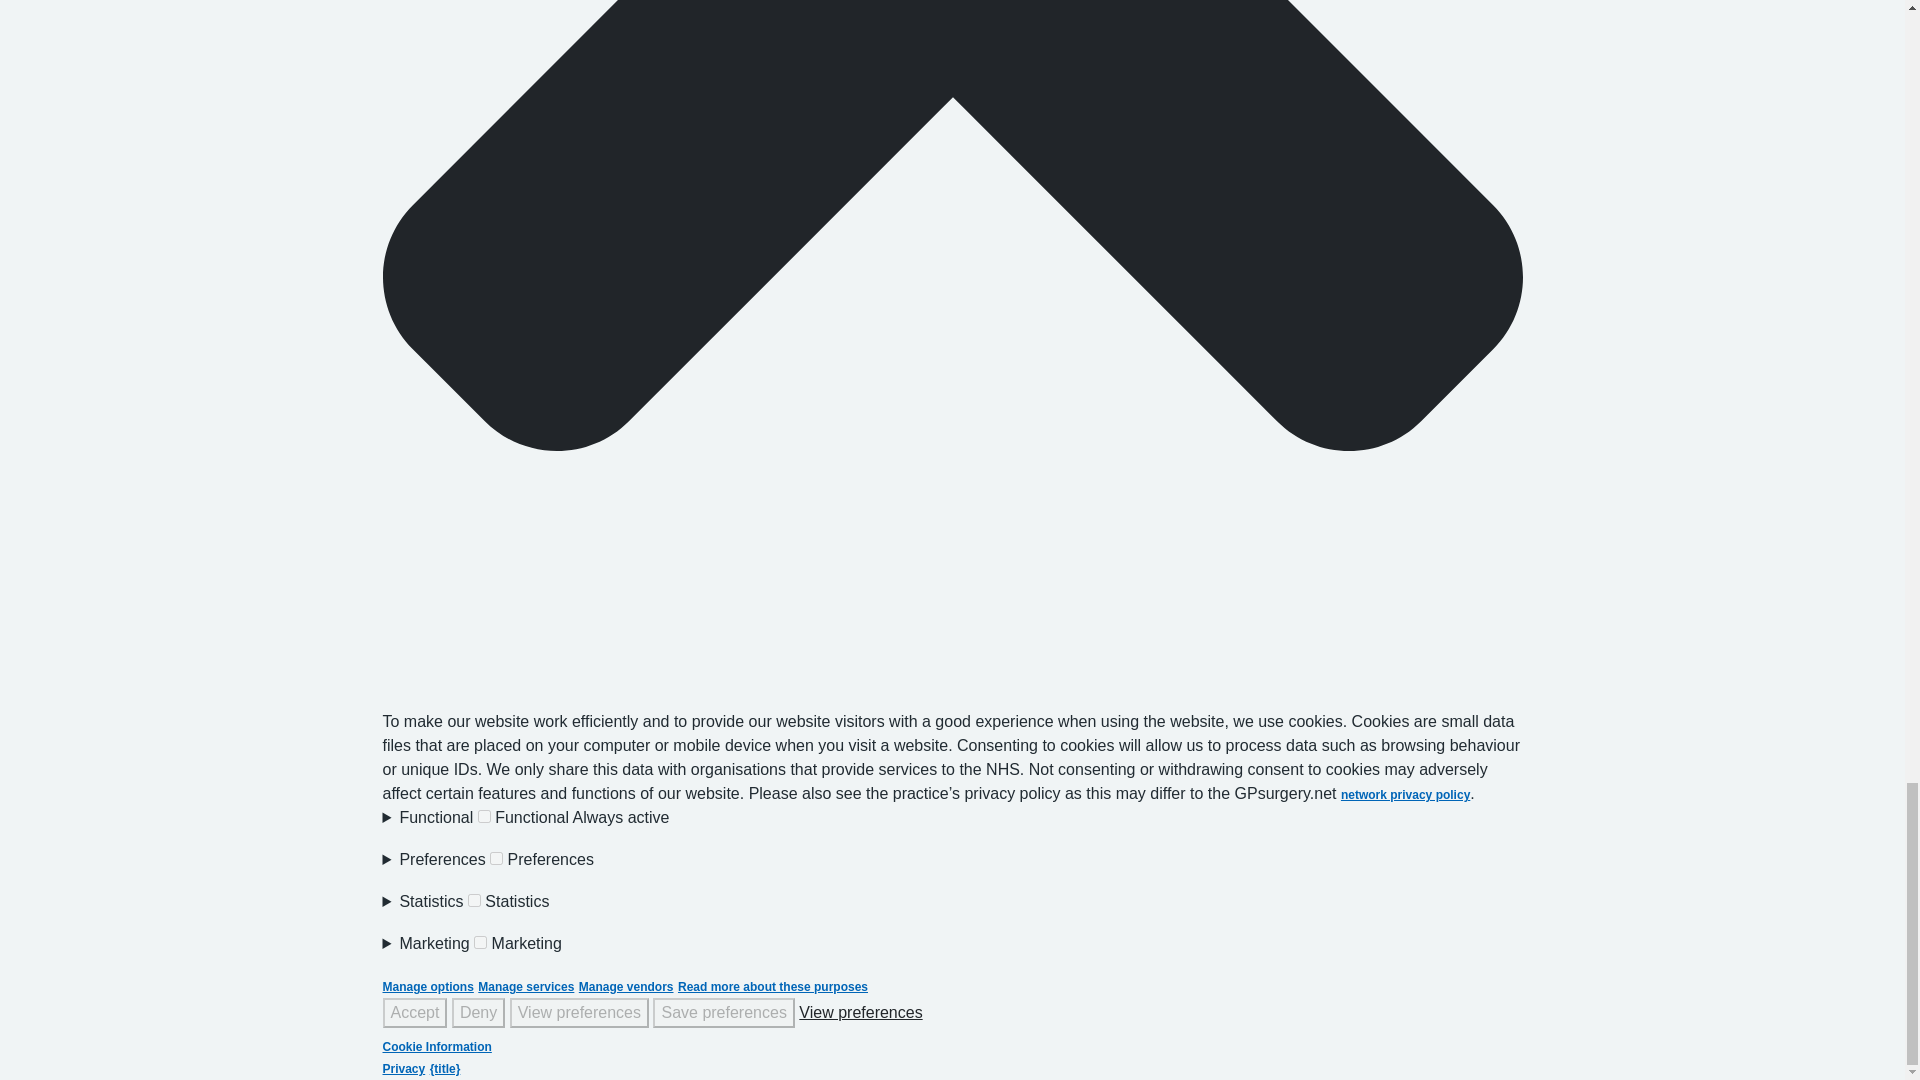 The height and width of the screenshot is (1080, 1920). I want to click on 1, so click(496, 858).